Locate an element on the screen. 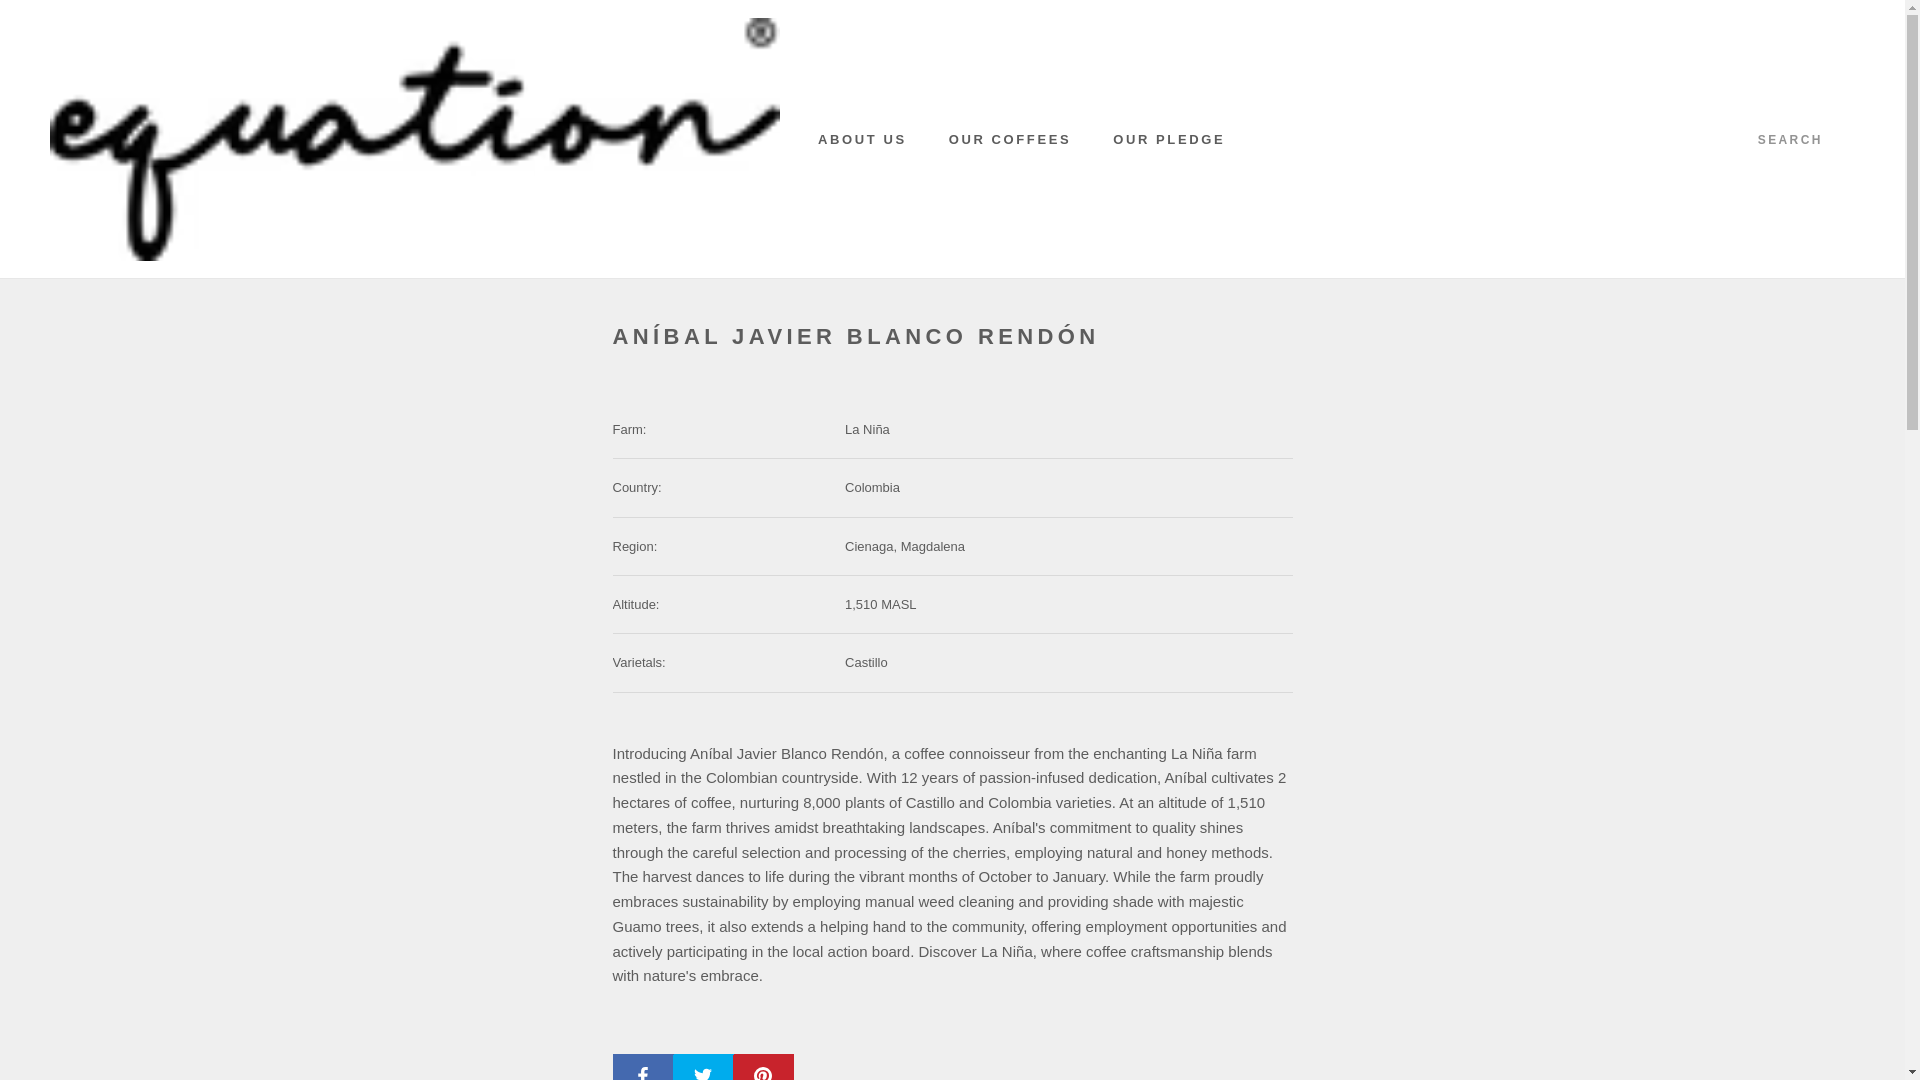  OUR PLEDGE is located at coordinates (1168, 138).